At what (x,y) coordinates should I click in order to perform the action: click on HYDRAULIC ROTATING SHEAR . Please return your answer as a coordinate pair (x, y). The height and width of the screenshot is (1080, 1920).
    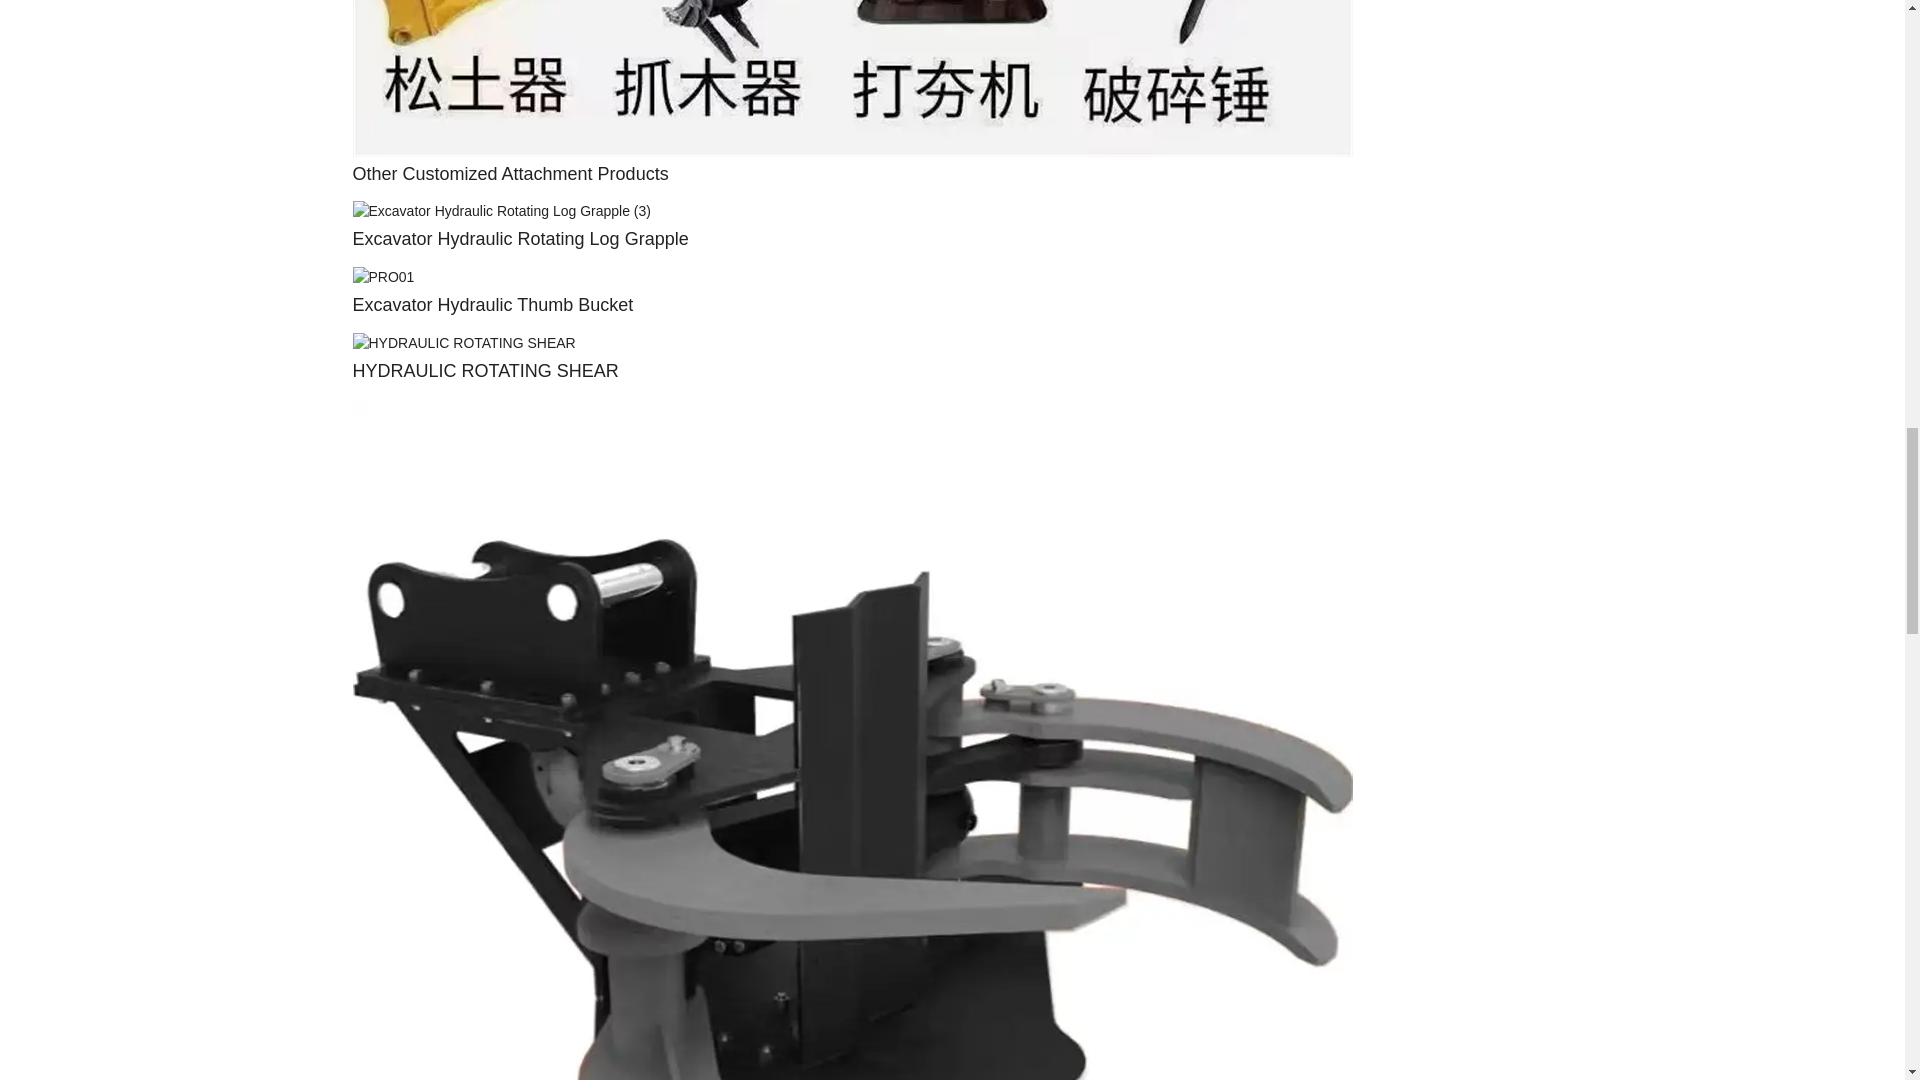
    Looking at the image, I should click on (462, 341).